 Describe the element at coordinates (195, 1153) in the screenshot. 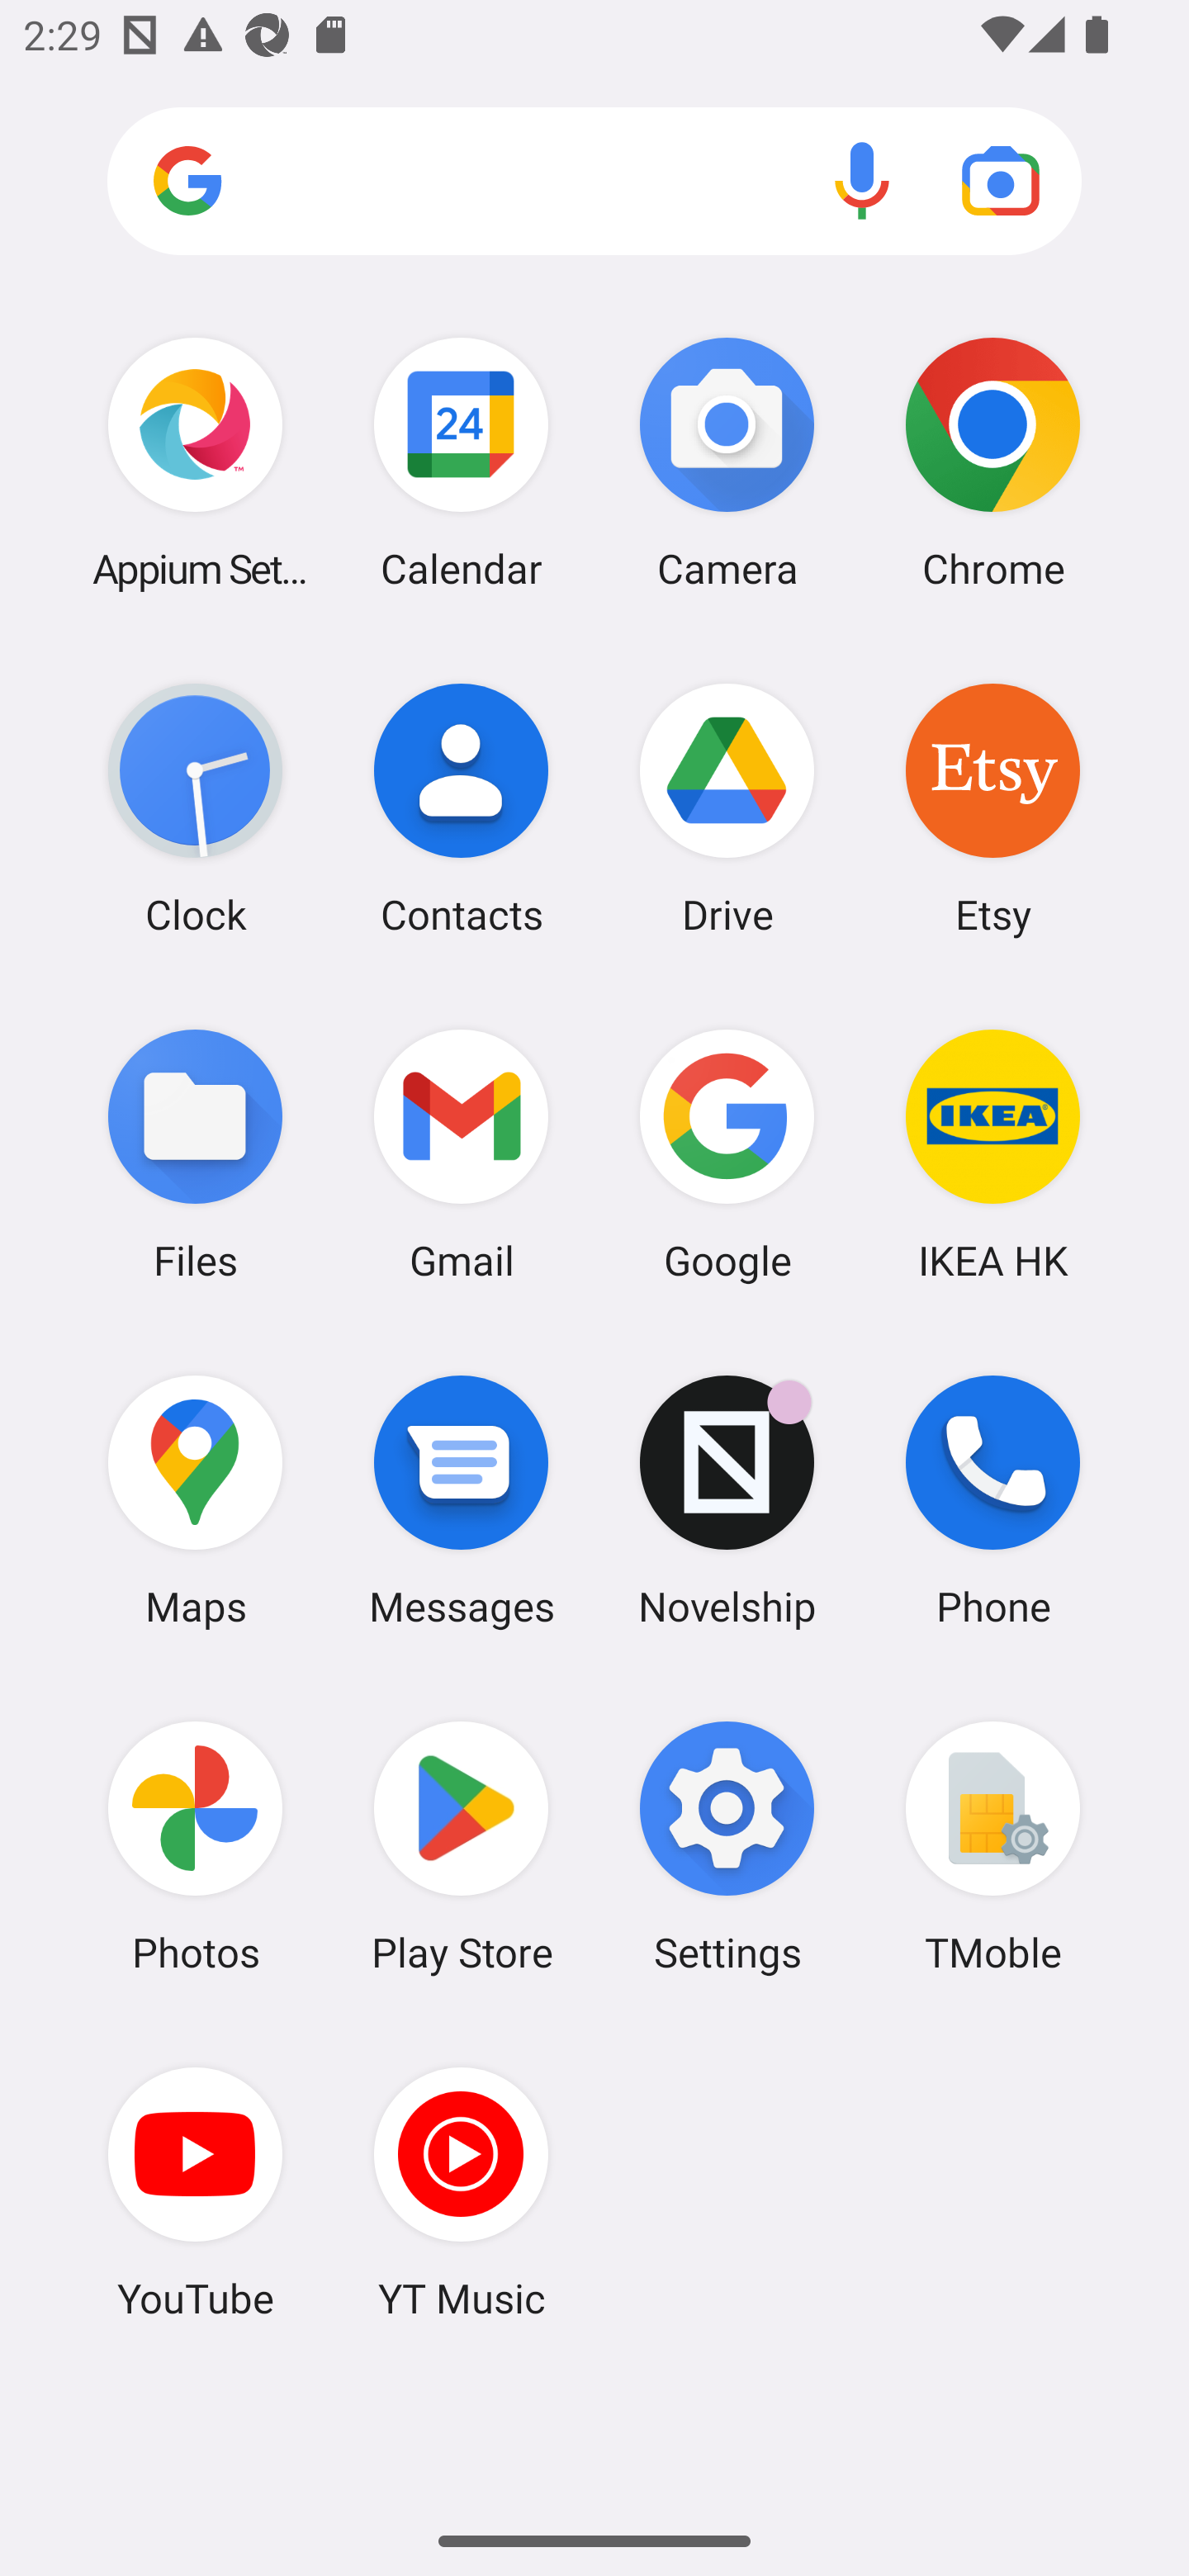

I see `Files` at that location.